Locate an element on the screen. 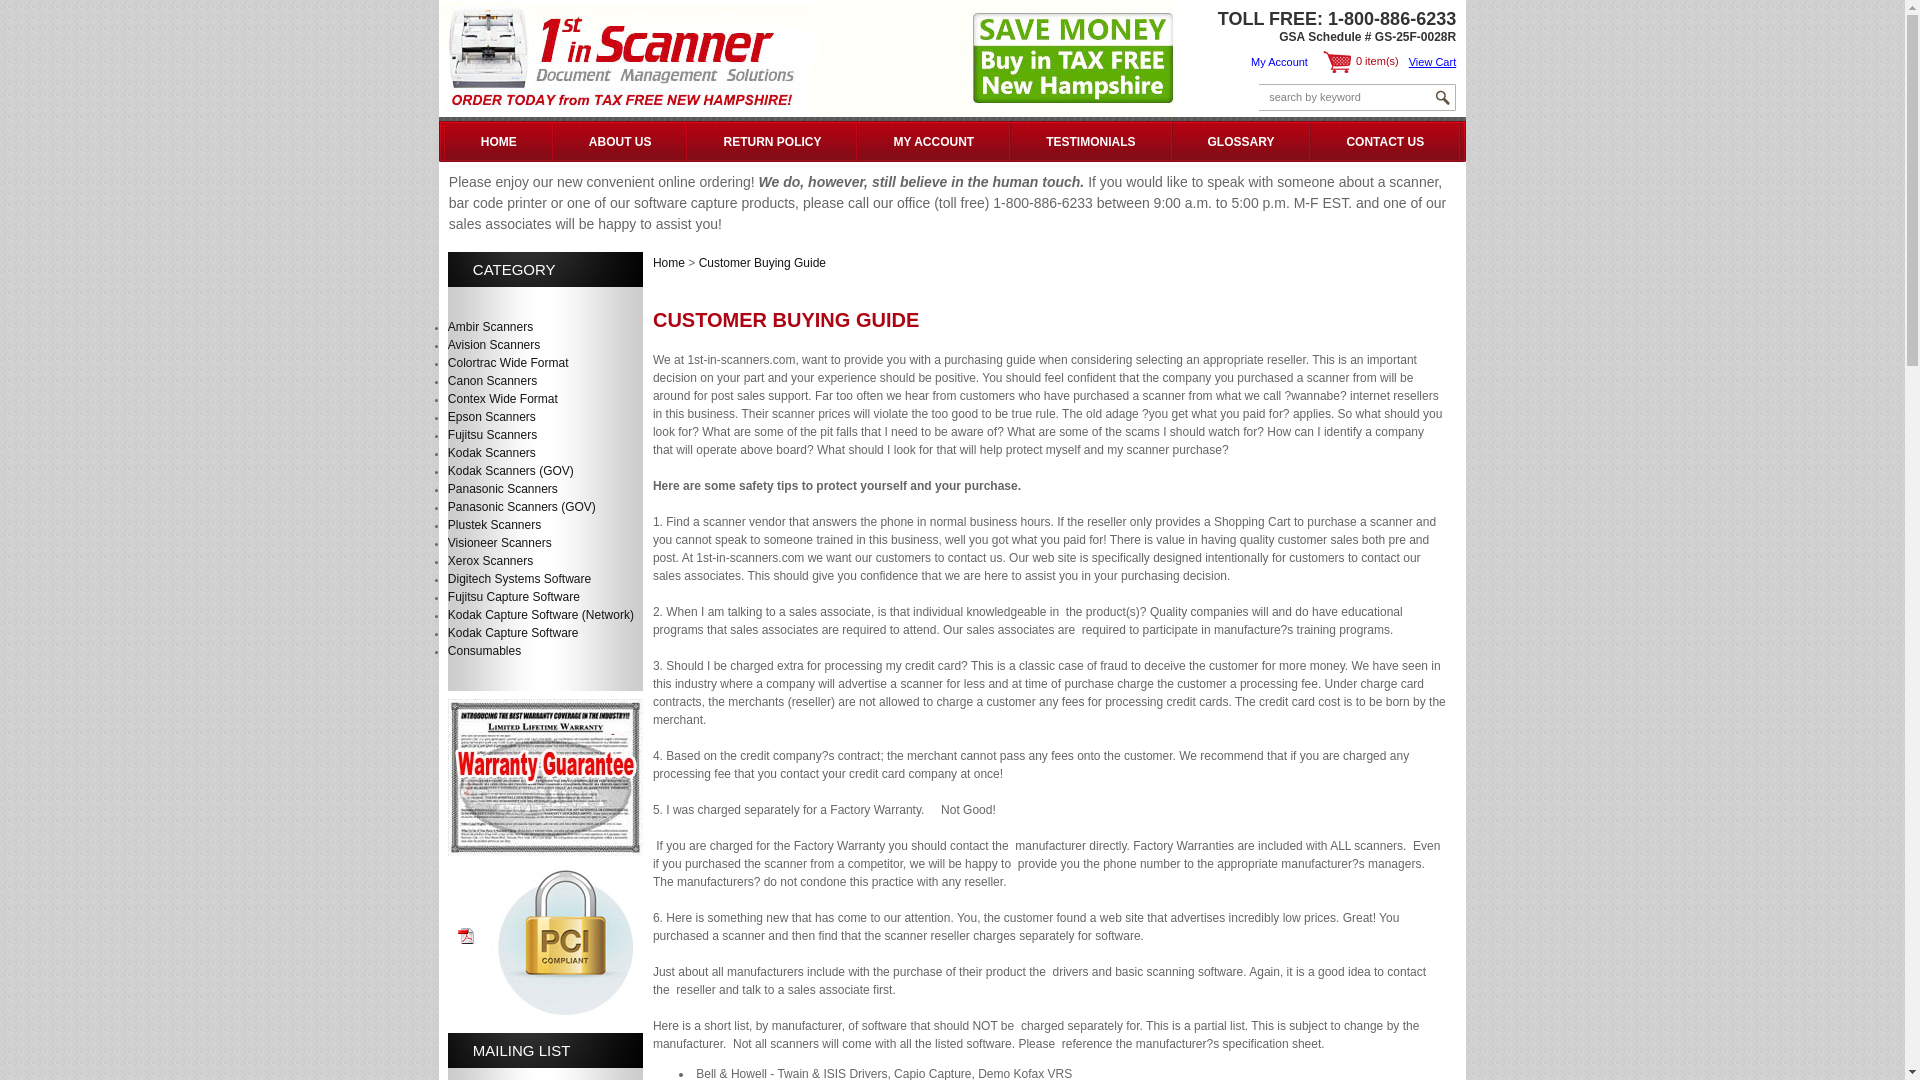  Epson Scanners is located at coordinates (492, 417).